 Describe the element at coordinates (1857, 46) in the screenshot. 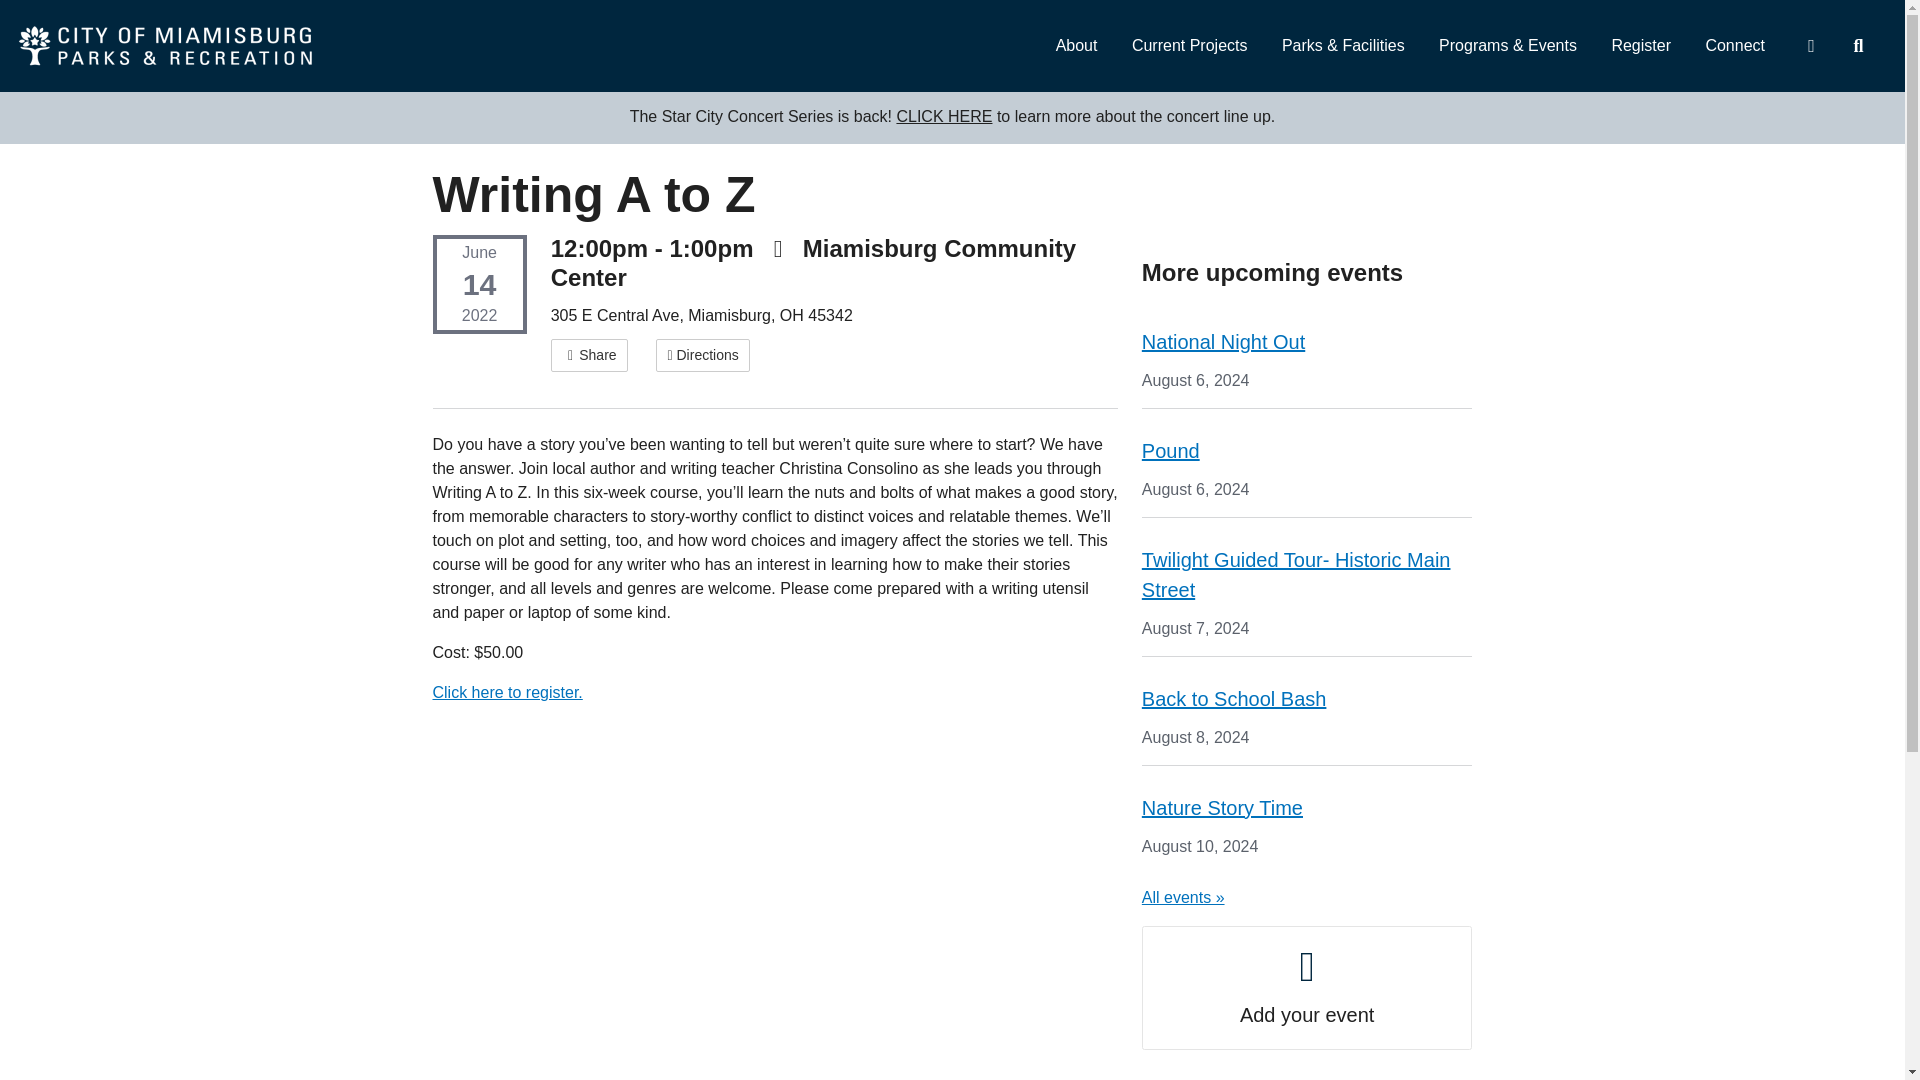

I see `Search` at that location.